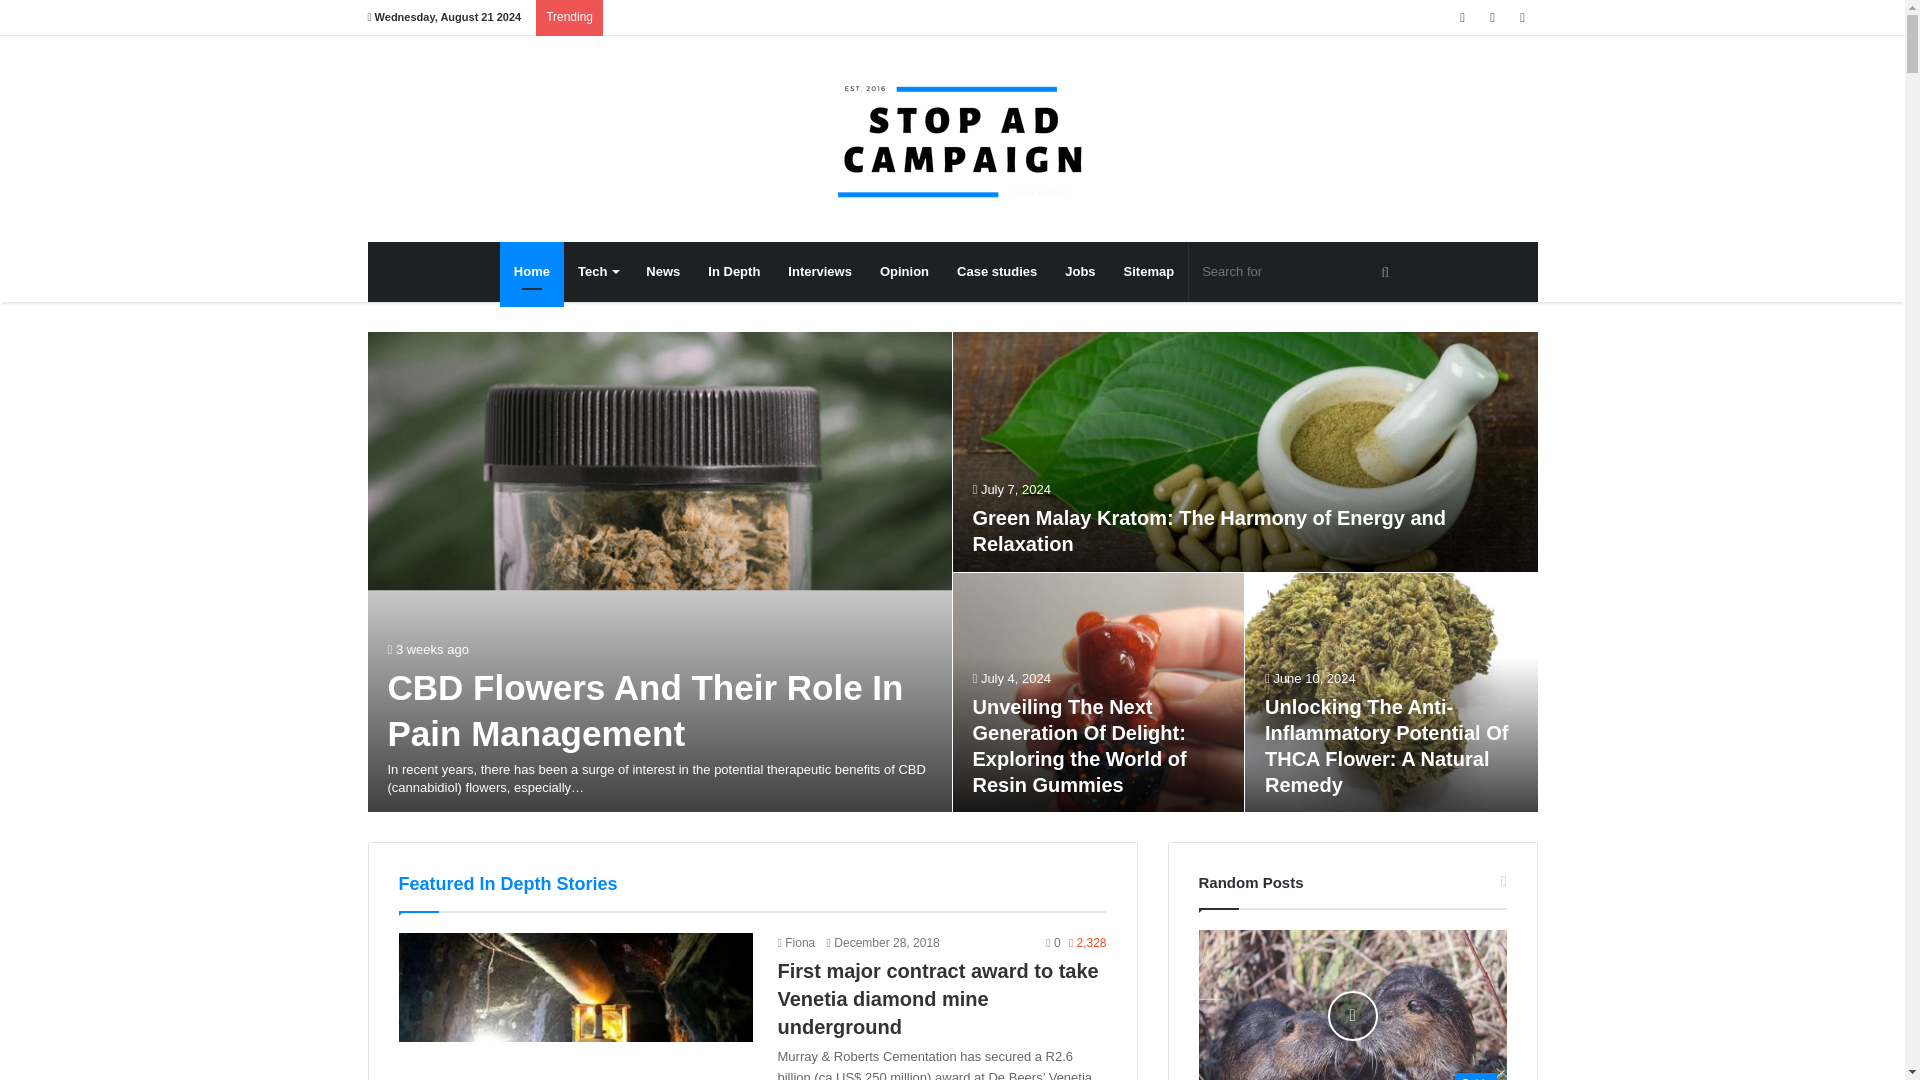  What do you see at coordinates (1296, 272) in the screenshot?
I see `Search for` at bounding box center [1296, 272].